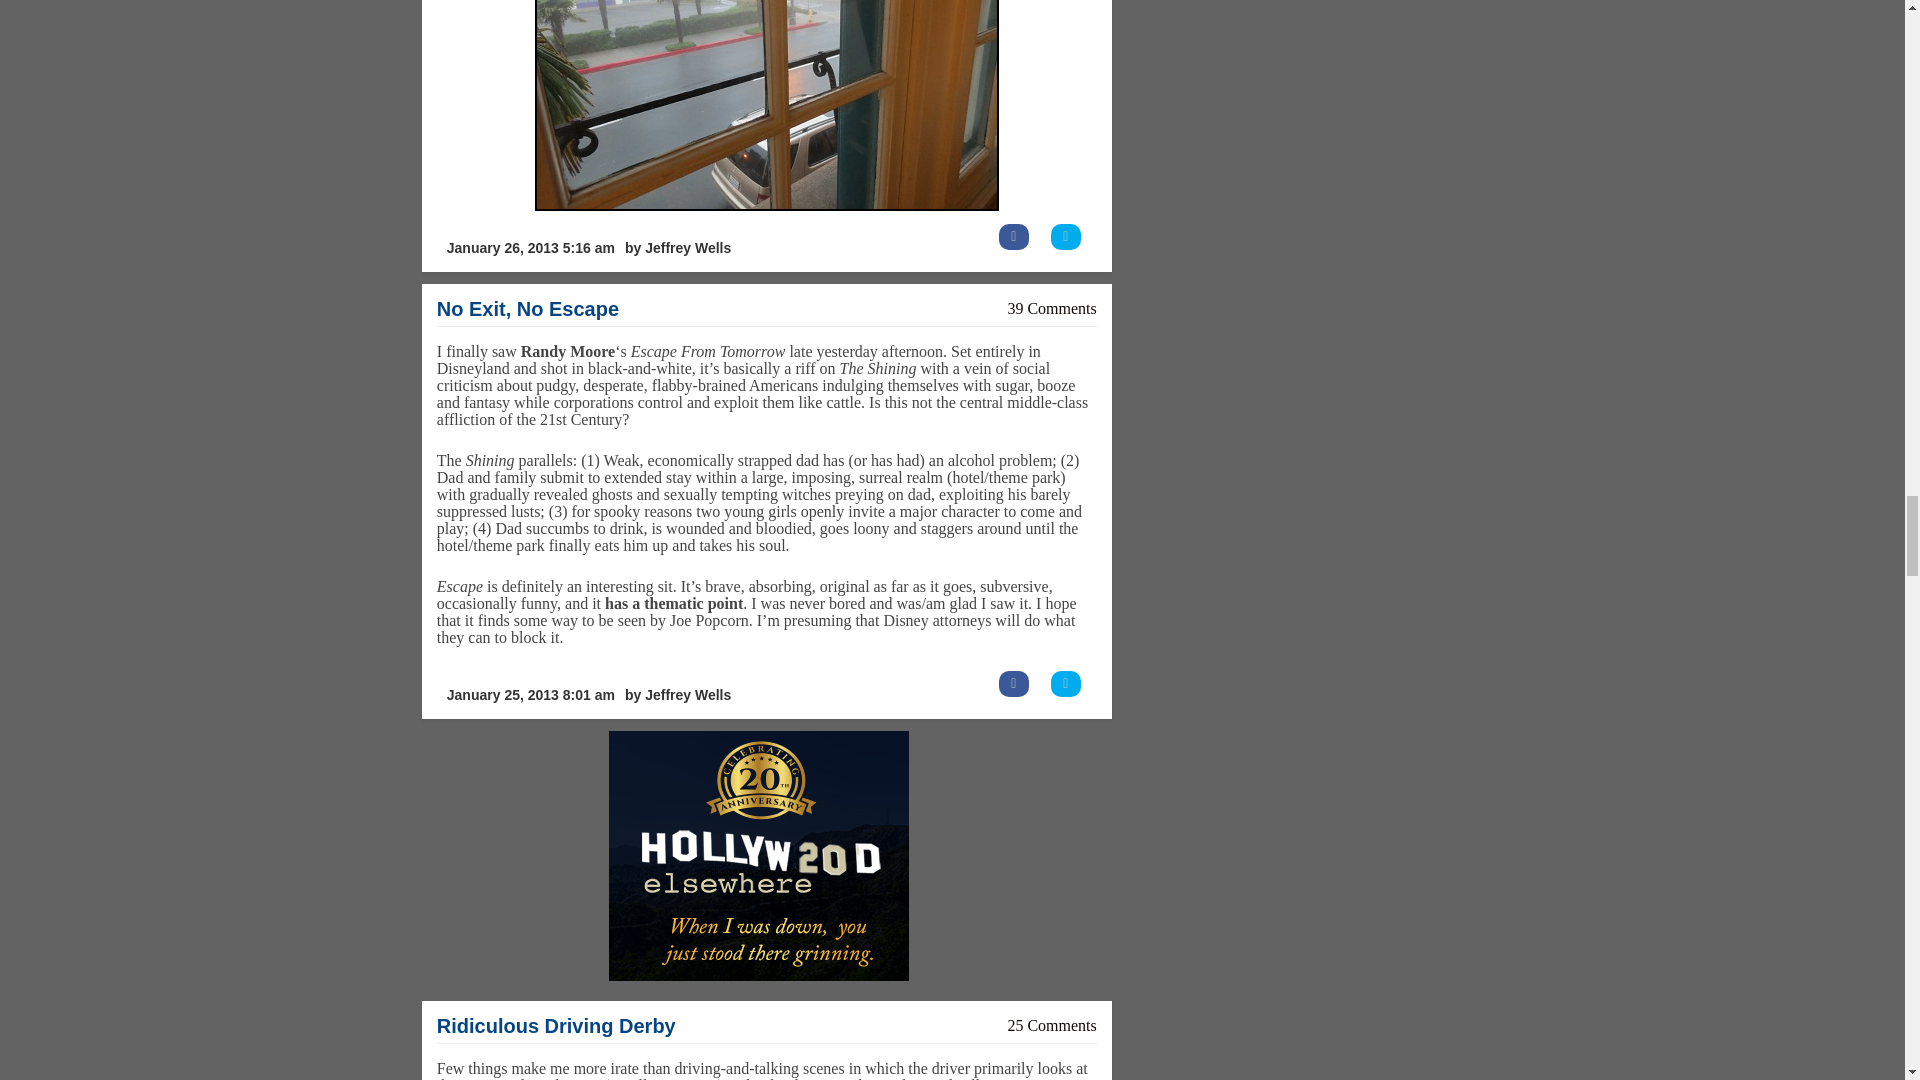  What do you see at coordinates (528, 308) in the screenshot?
I see `Permanent Link to No Exit, No Escape` at bounding box center [528, 308].